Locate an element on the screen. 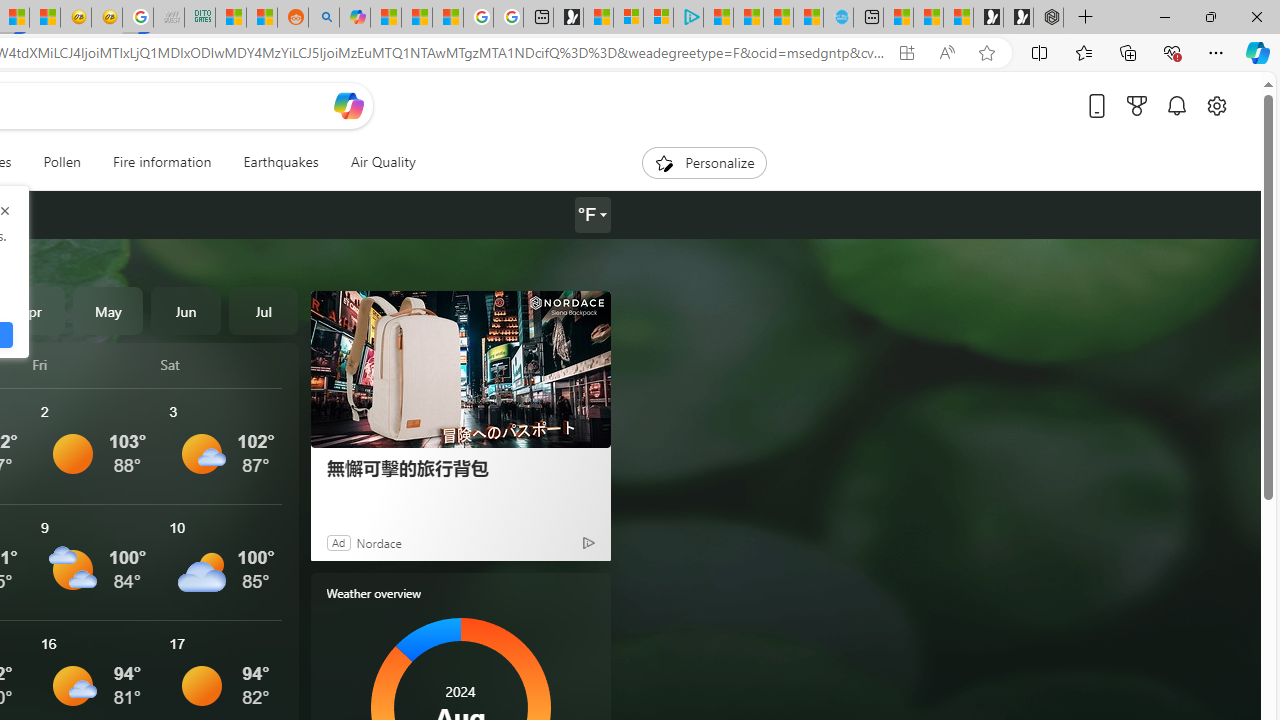 Image resolution: width=1280 pixels, height=720 pixels. App available. Install Microsoft Start Weather is located at coordinates (906, 53).